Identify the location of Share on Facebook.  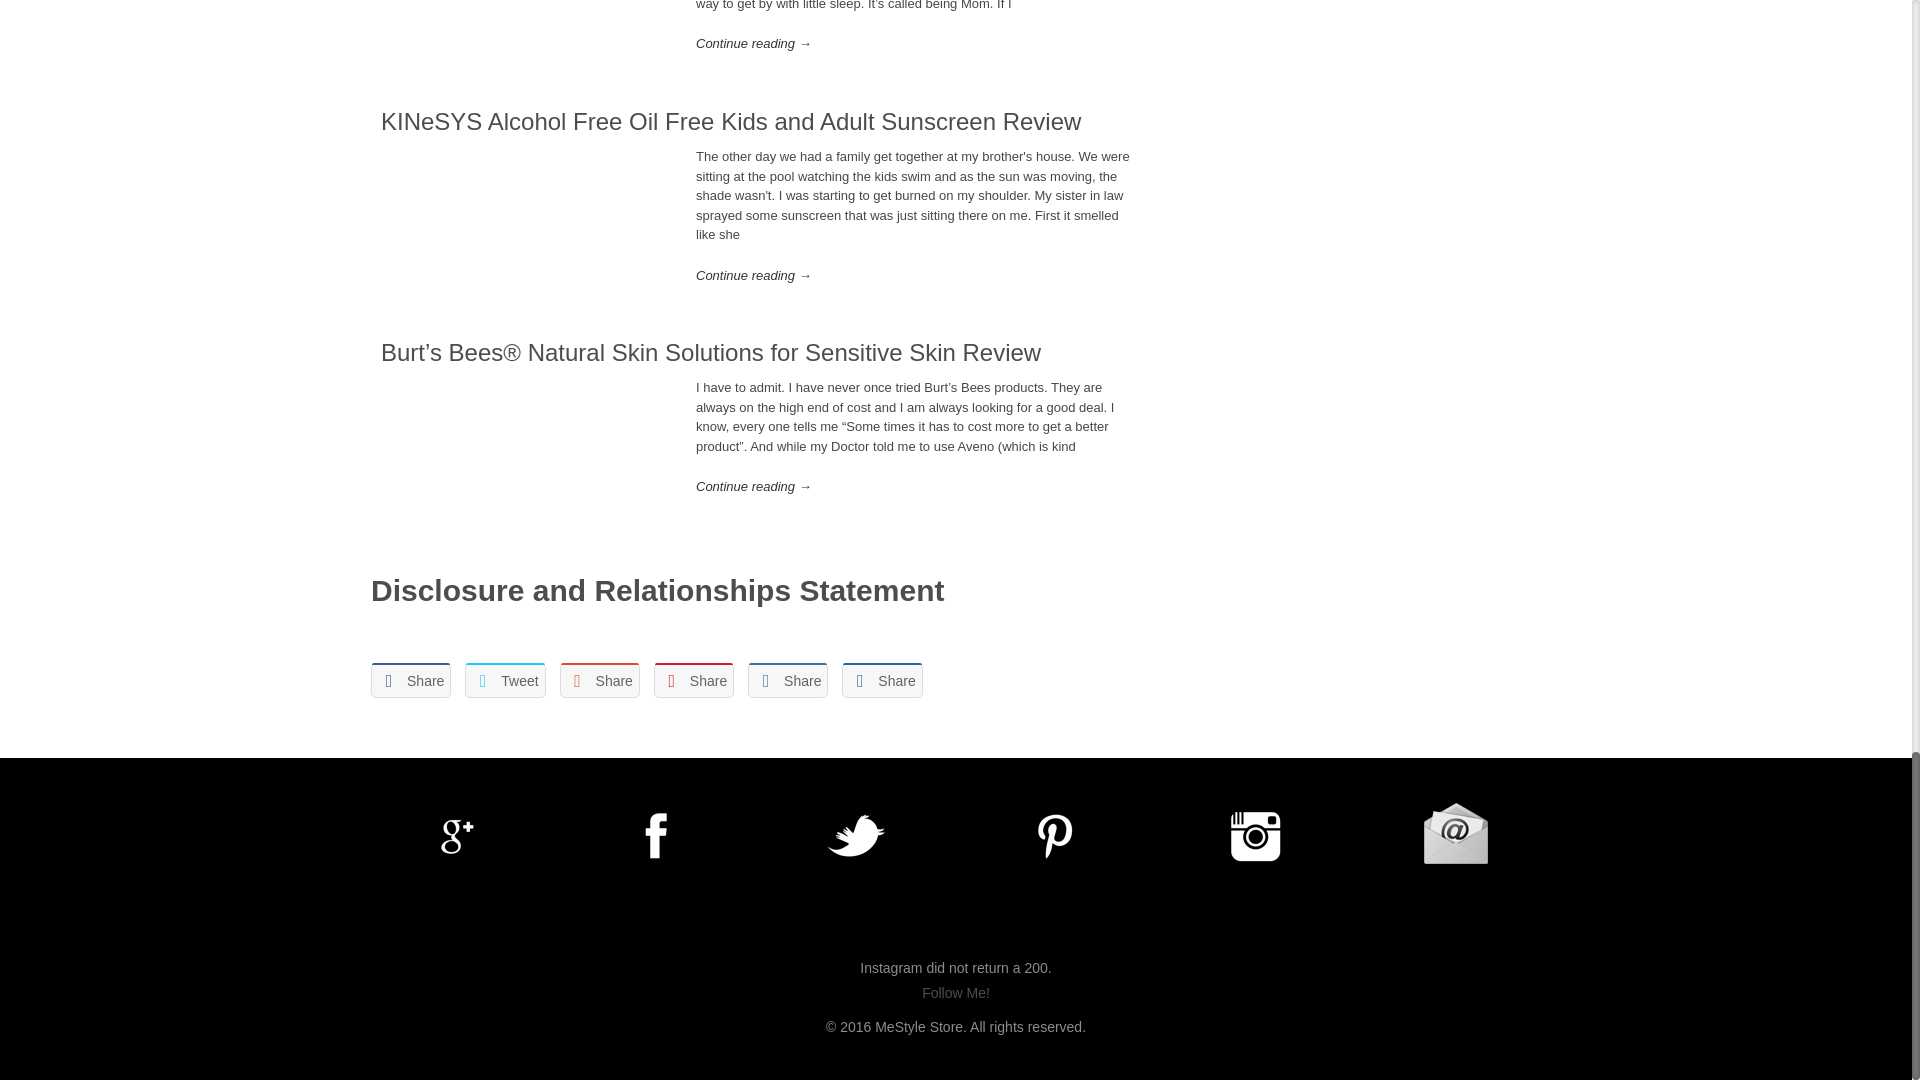
(410, 680).